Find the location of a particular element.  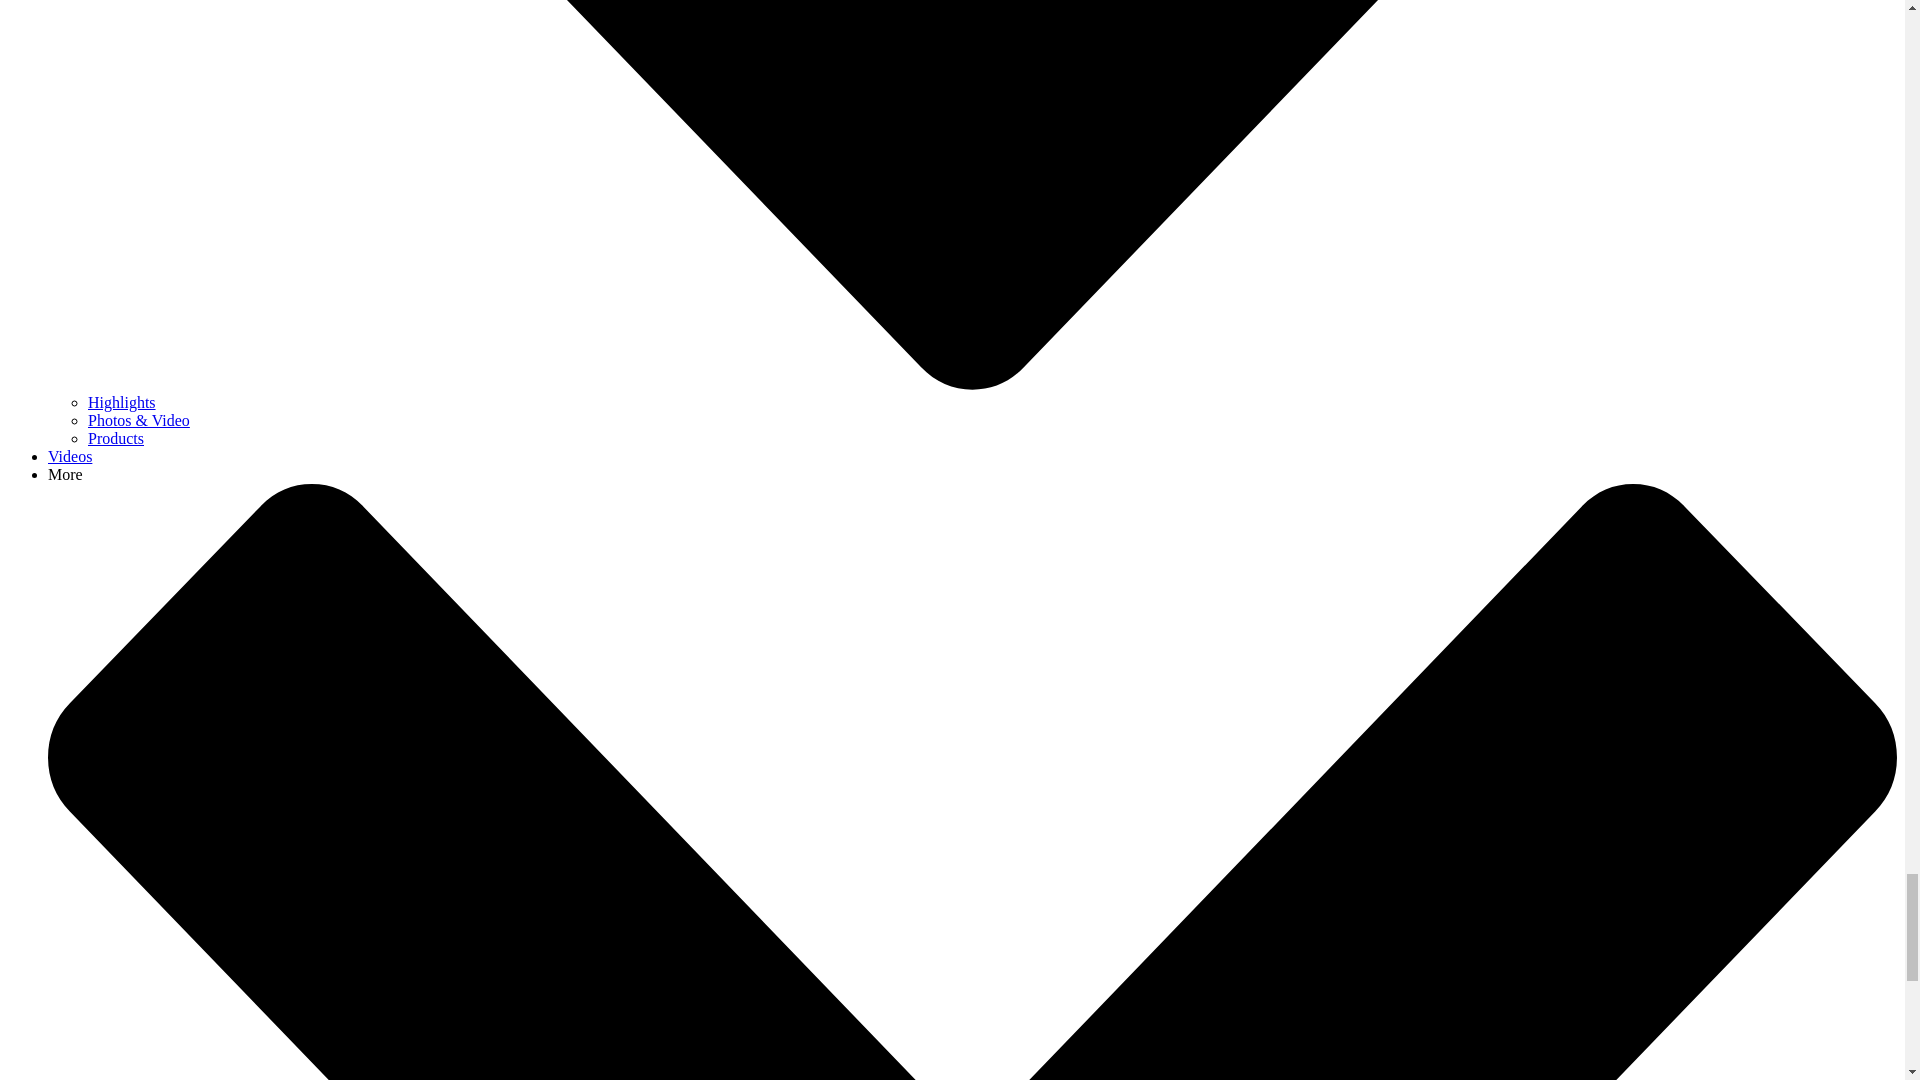

Products is located at coordinates (116, 438).